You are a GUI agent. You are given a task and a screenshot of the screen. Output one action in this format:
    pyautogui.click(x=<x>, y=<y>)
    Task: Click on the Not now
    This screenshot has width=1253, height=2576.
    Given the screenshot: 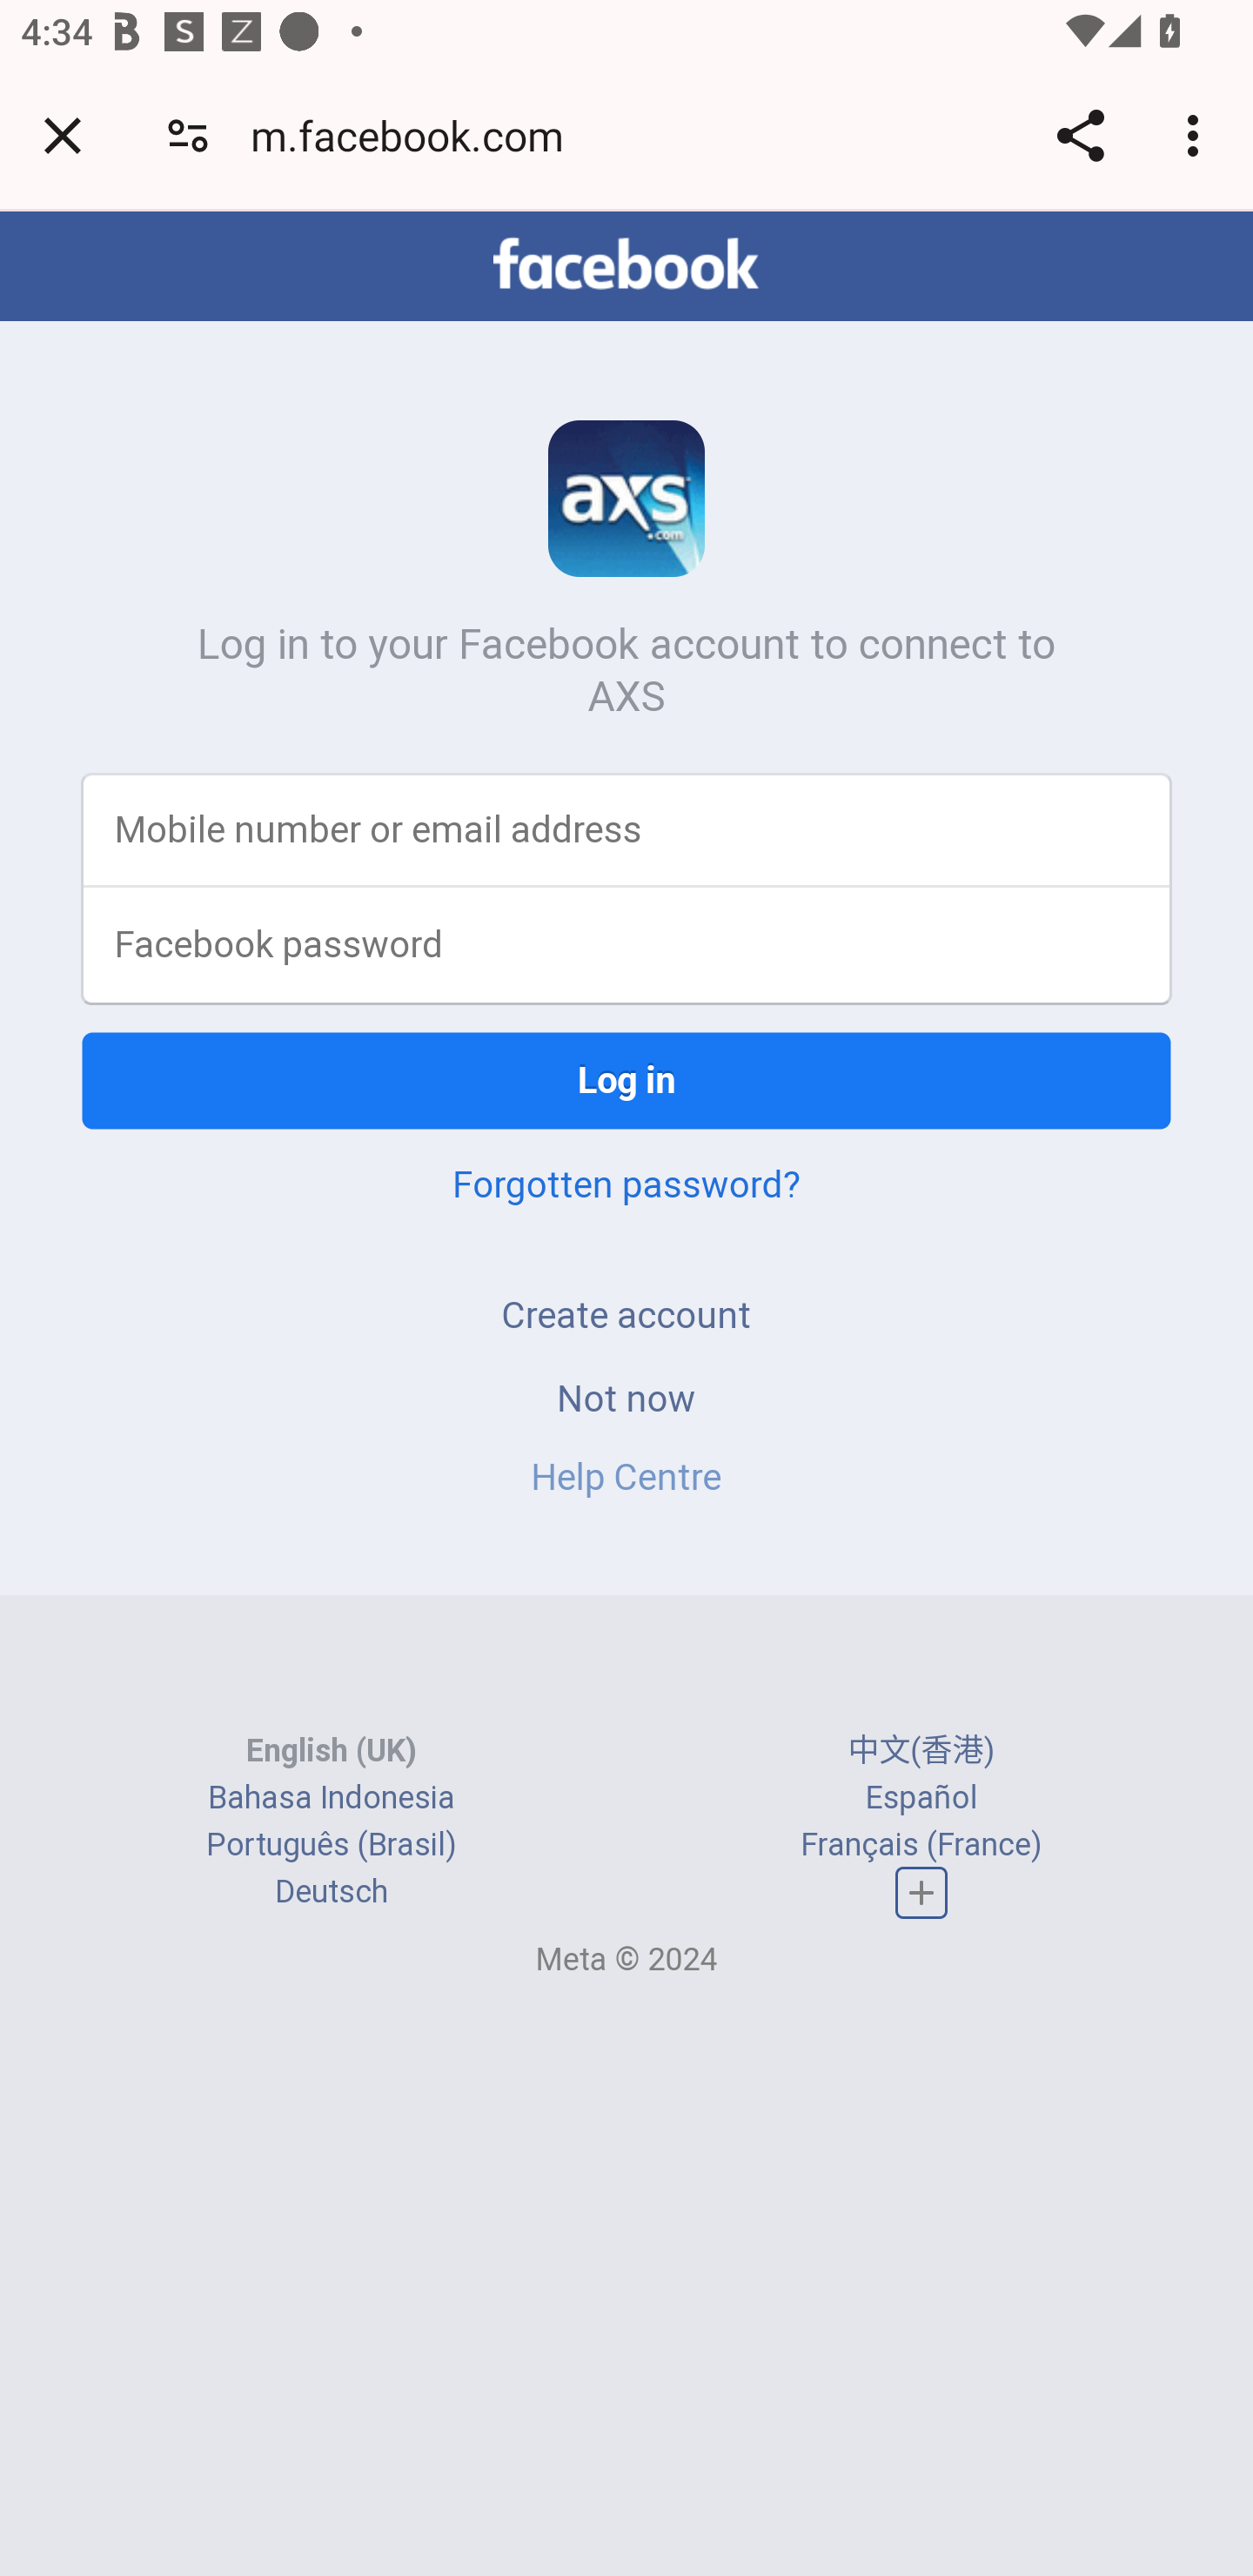 What is the action you would take?
    pyautogui.click(x=626, y=1397)
    